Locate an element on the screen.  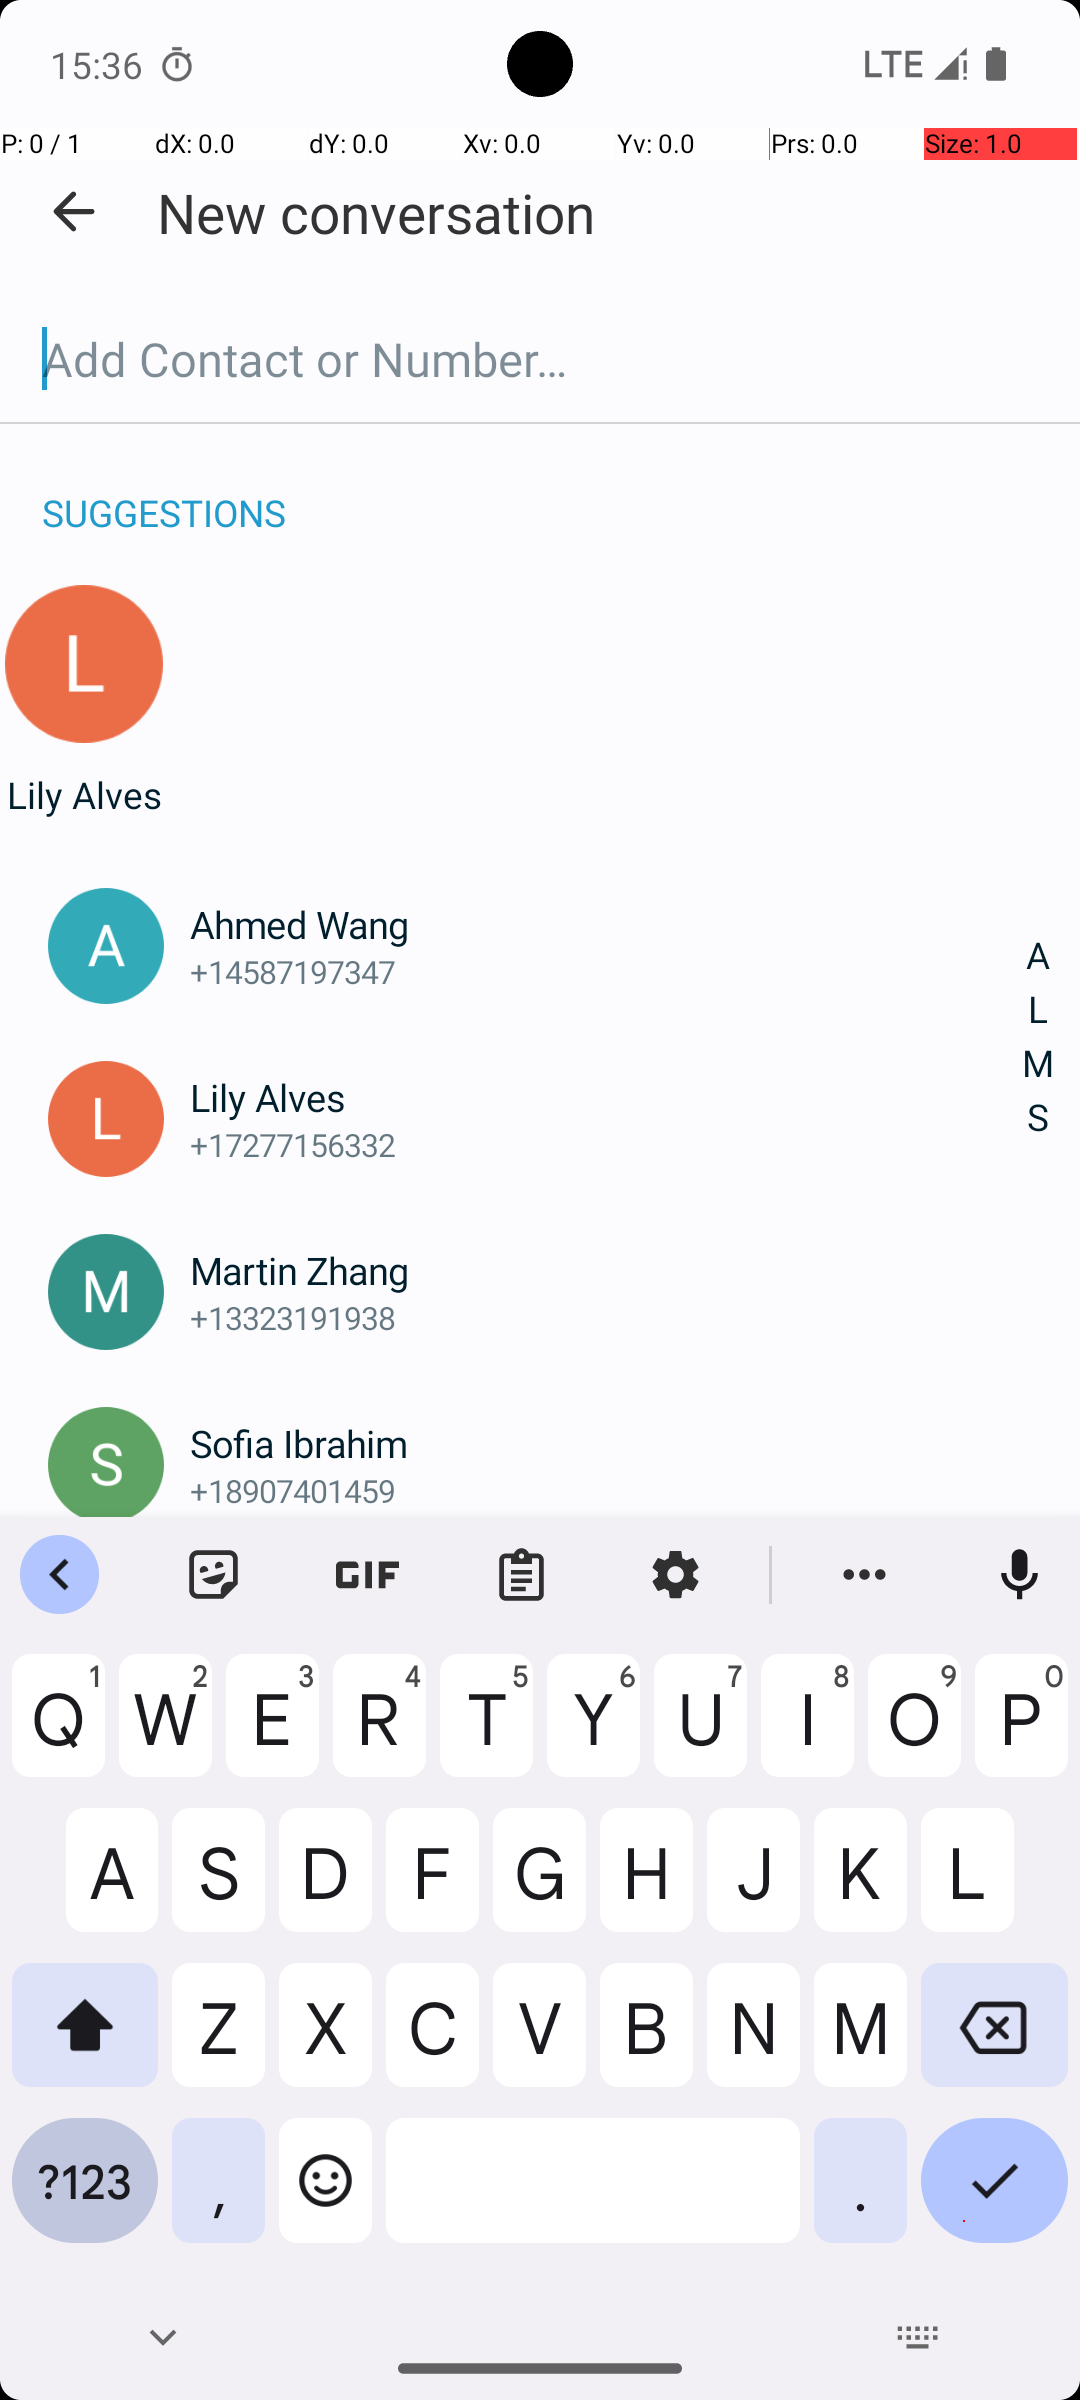
+17277156332 is located at coordinates (608, 1144).